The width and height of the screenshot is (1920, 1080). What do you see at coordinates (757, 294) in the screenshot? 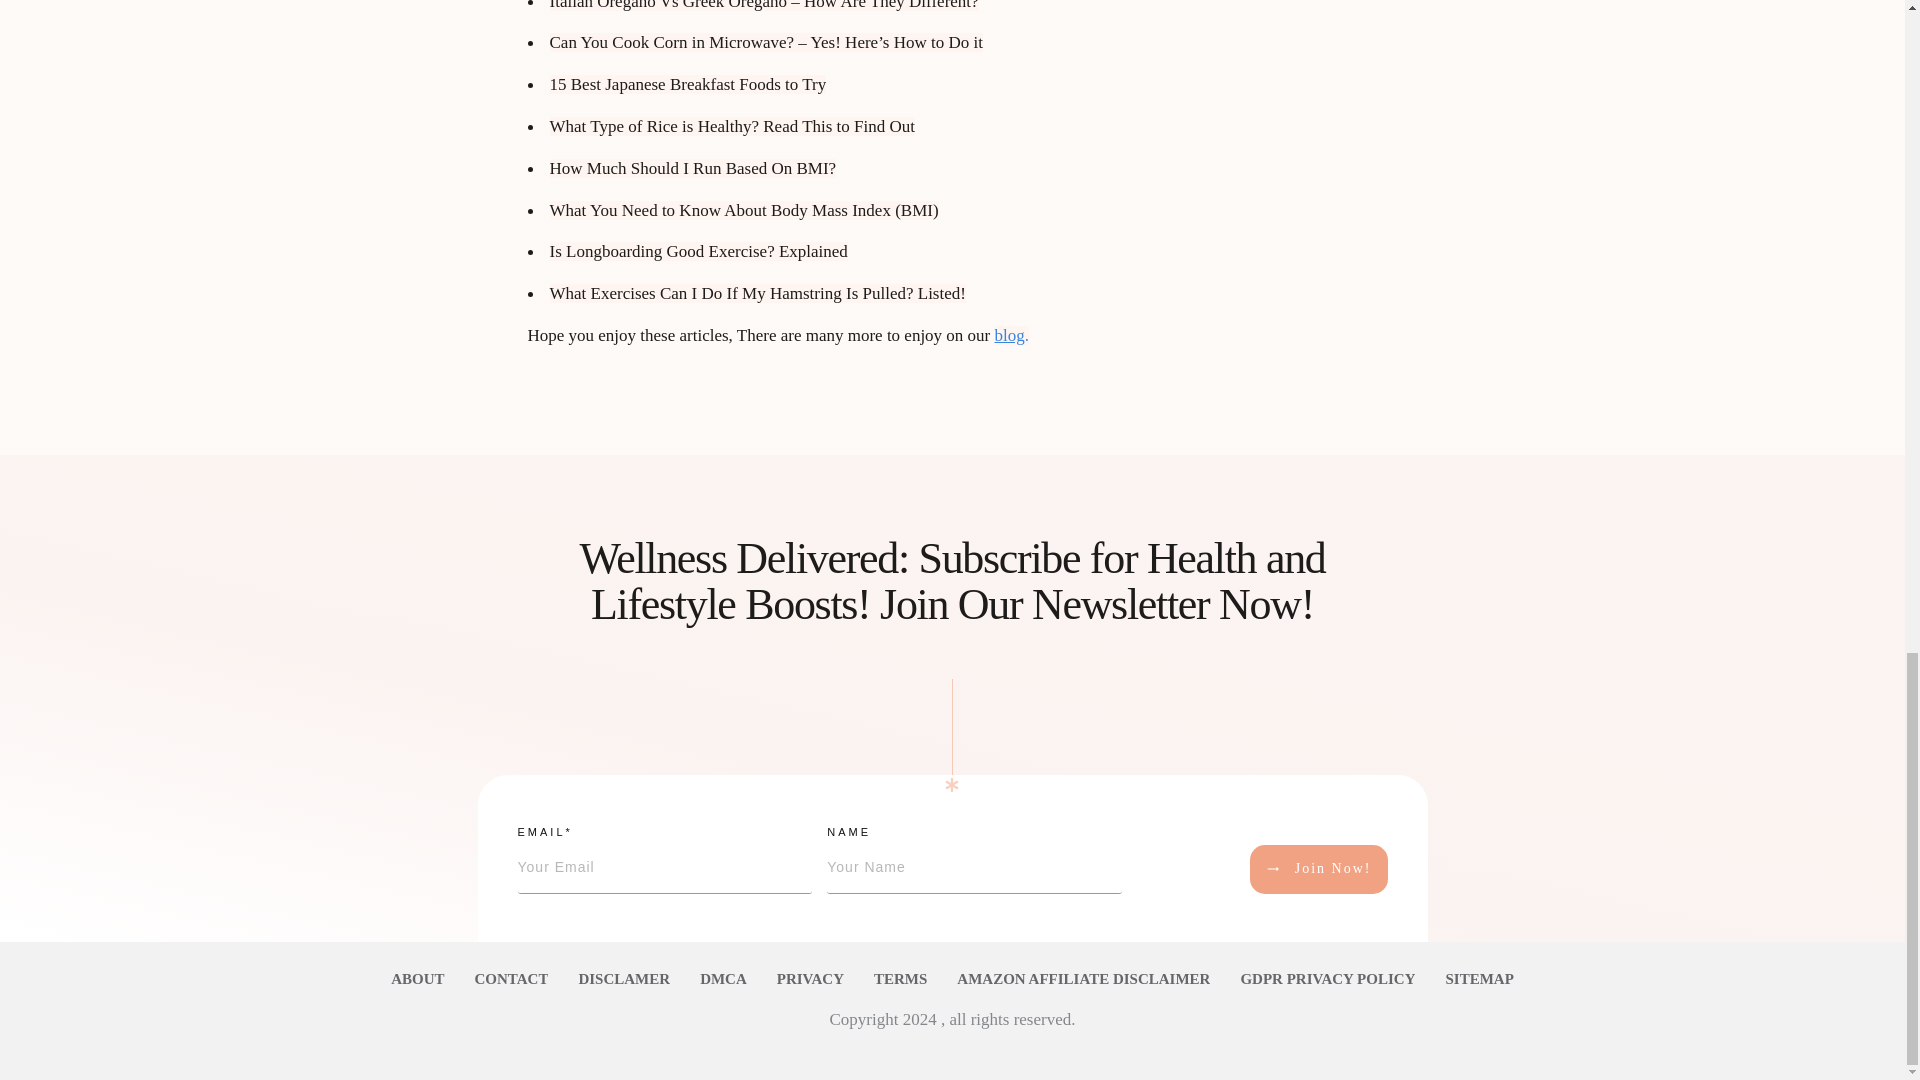
I see `What Exercises Can I Do If My Hamstring Is Pulled? Listed!` at bounding box center [757, 294].